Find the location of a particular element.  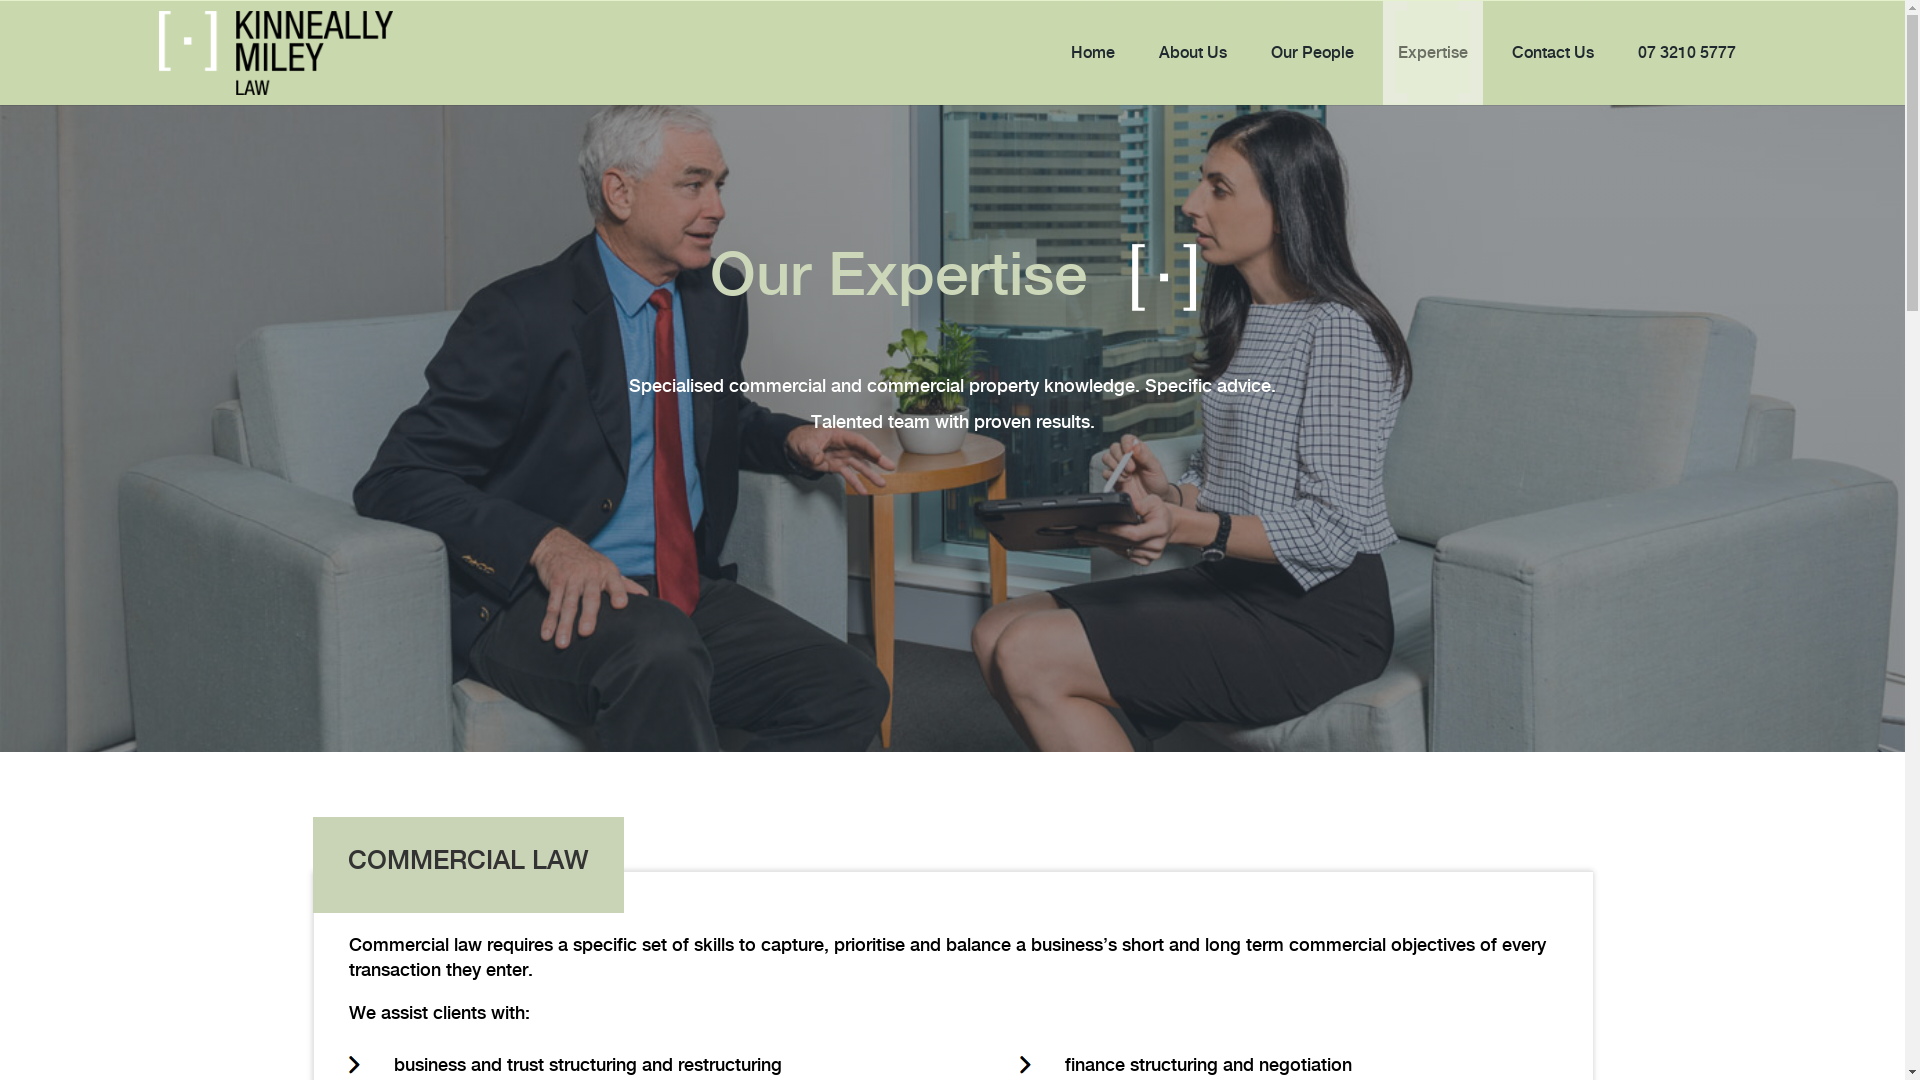

Expertise is located at coordinates (1433, 53).